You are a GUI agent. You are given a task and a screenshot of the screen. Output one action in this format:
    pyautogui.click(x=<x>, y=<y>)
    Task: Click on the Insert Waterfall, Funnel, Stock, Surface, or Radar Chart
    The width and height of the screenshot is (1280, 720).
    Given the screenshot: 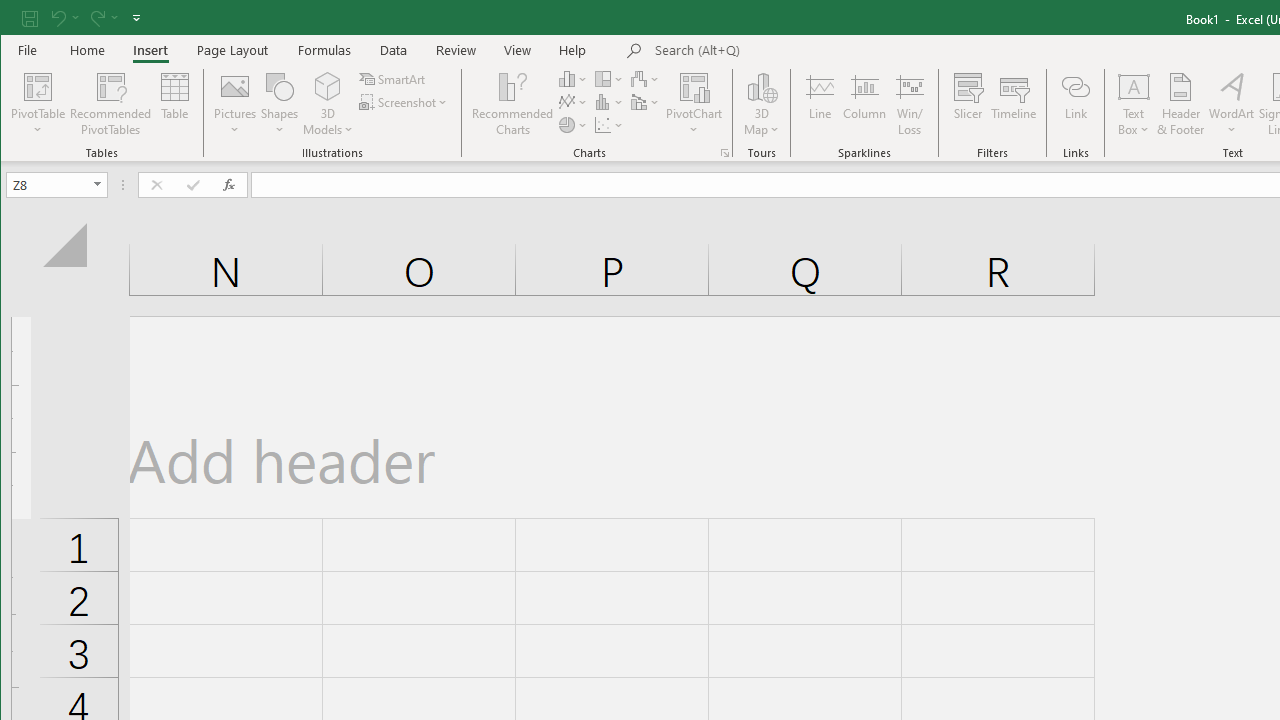 What is the action you would take?
    pyautogui.click(x=646, y=78)
    